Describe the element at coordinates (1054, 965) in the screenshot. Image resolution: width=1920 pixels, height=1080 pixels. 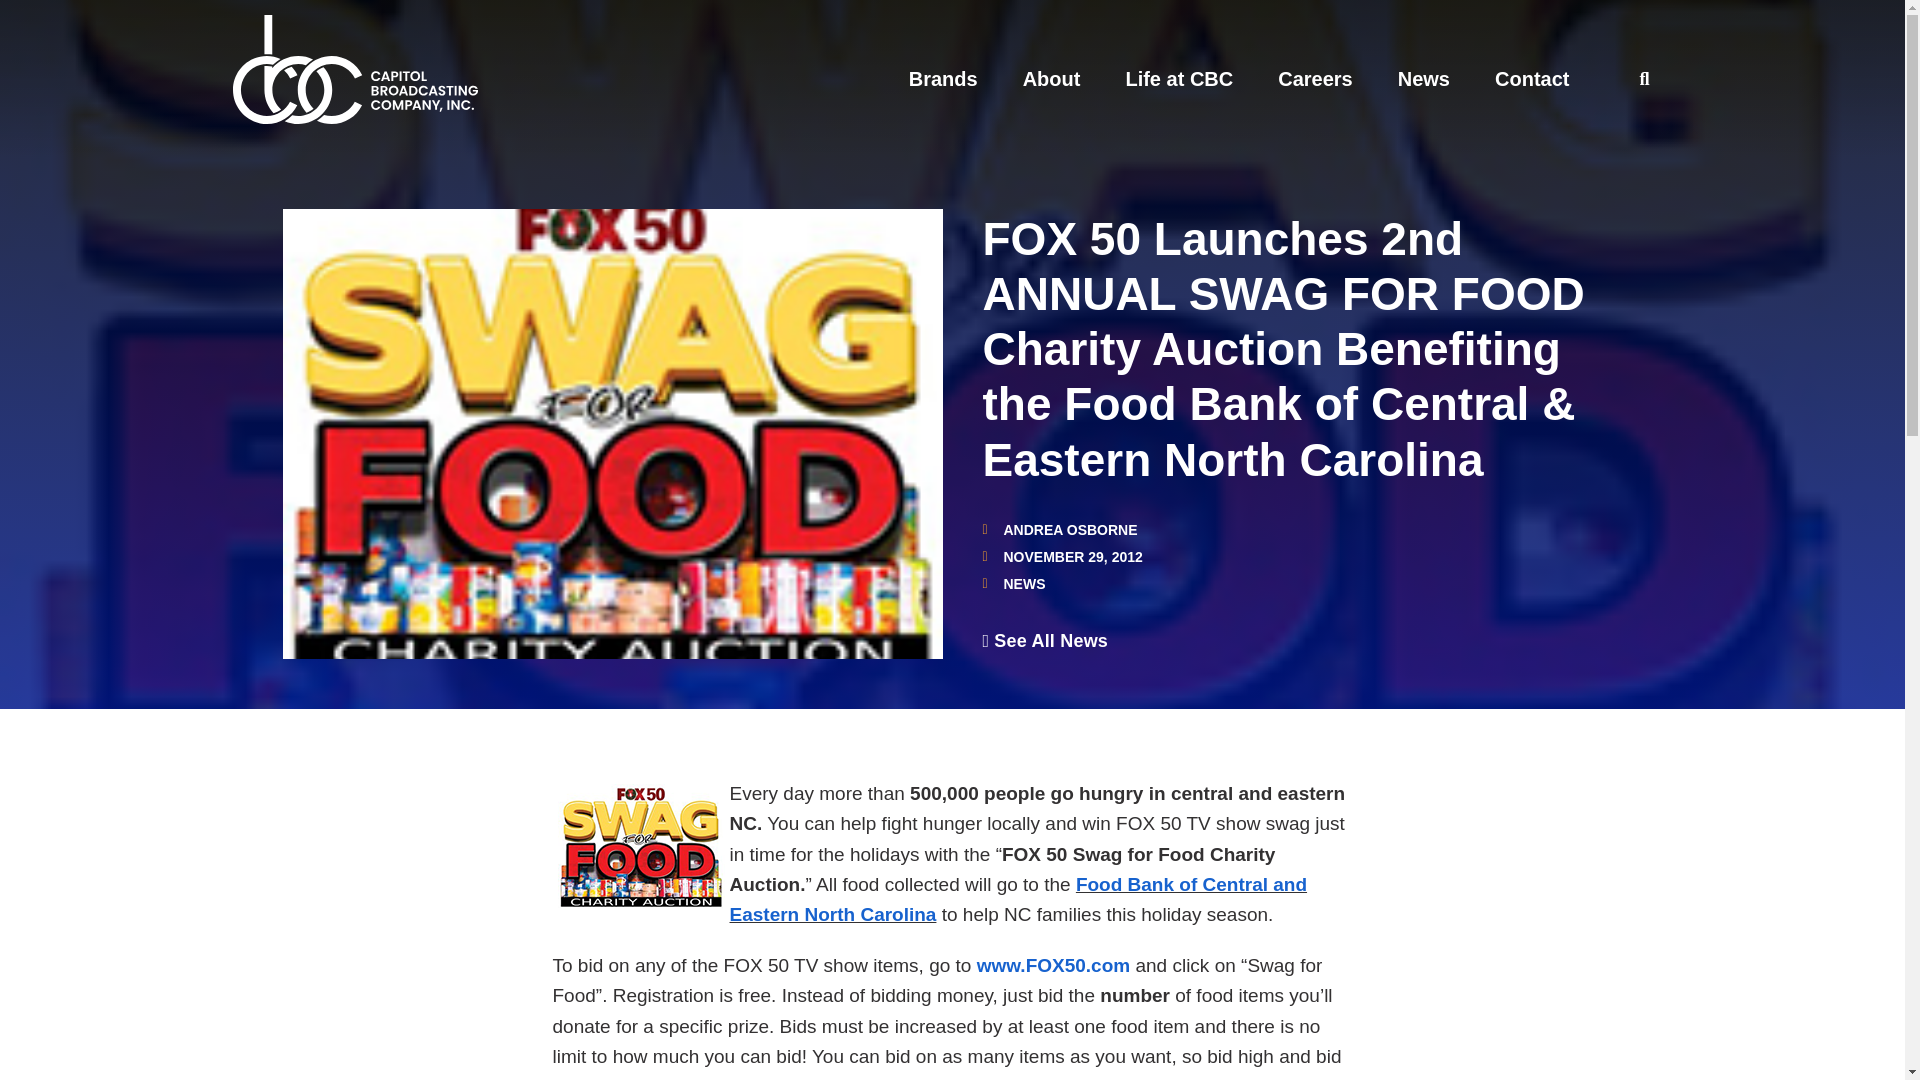
I see `www.FOX50.com` at that location.